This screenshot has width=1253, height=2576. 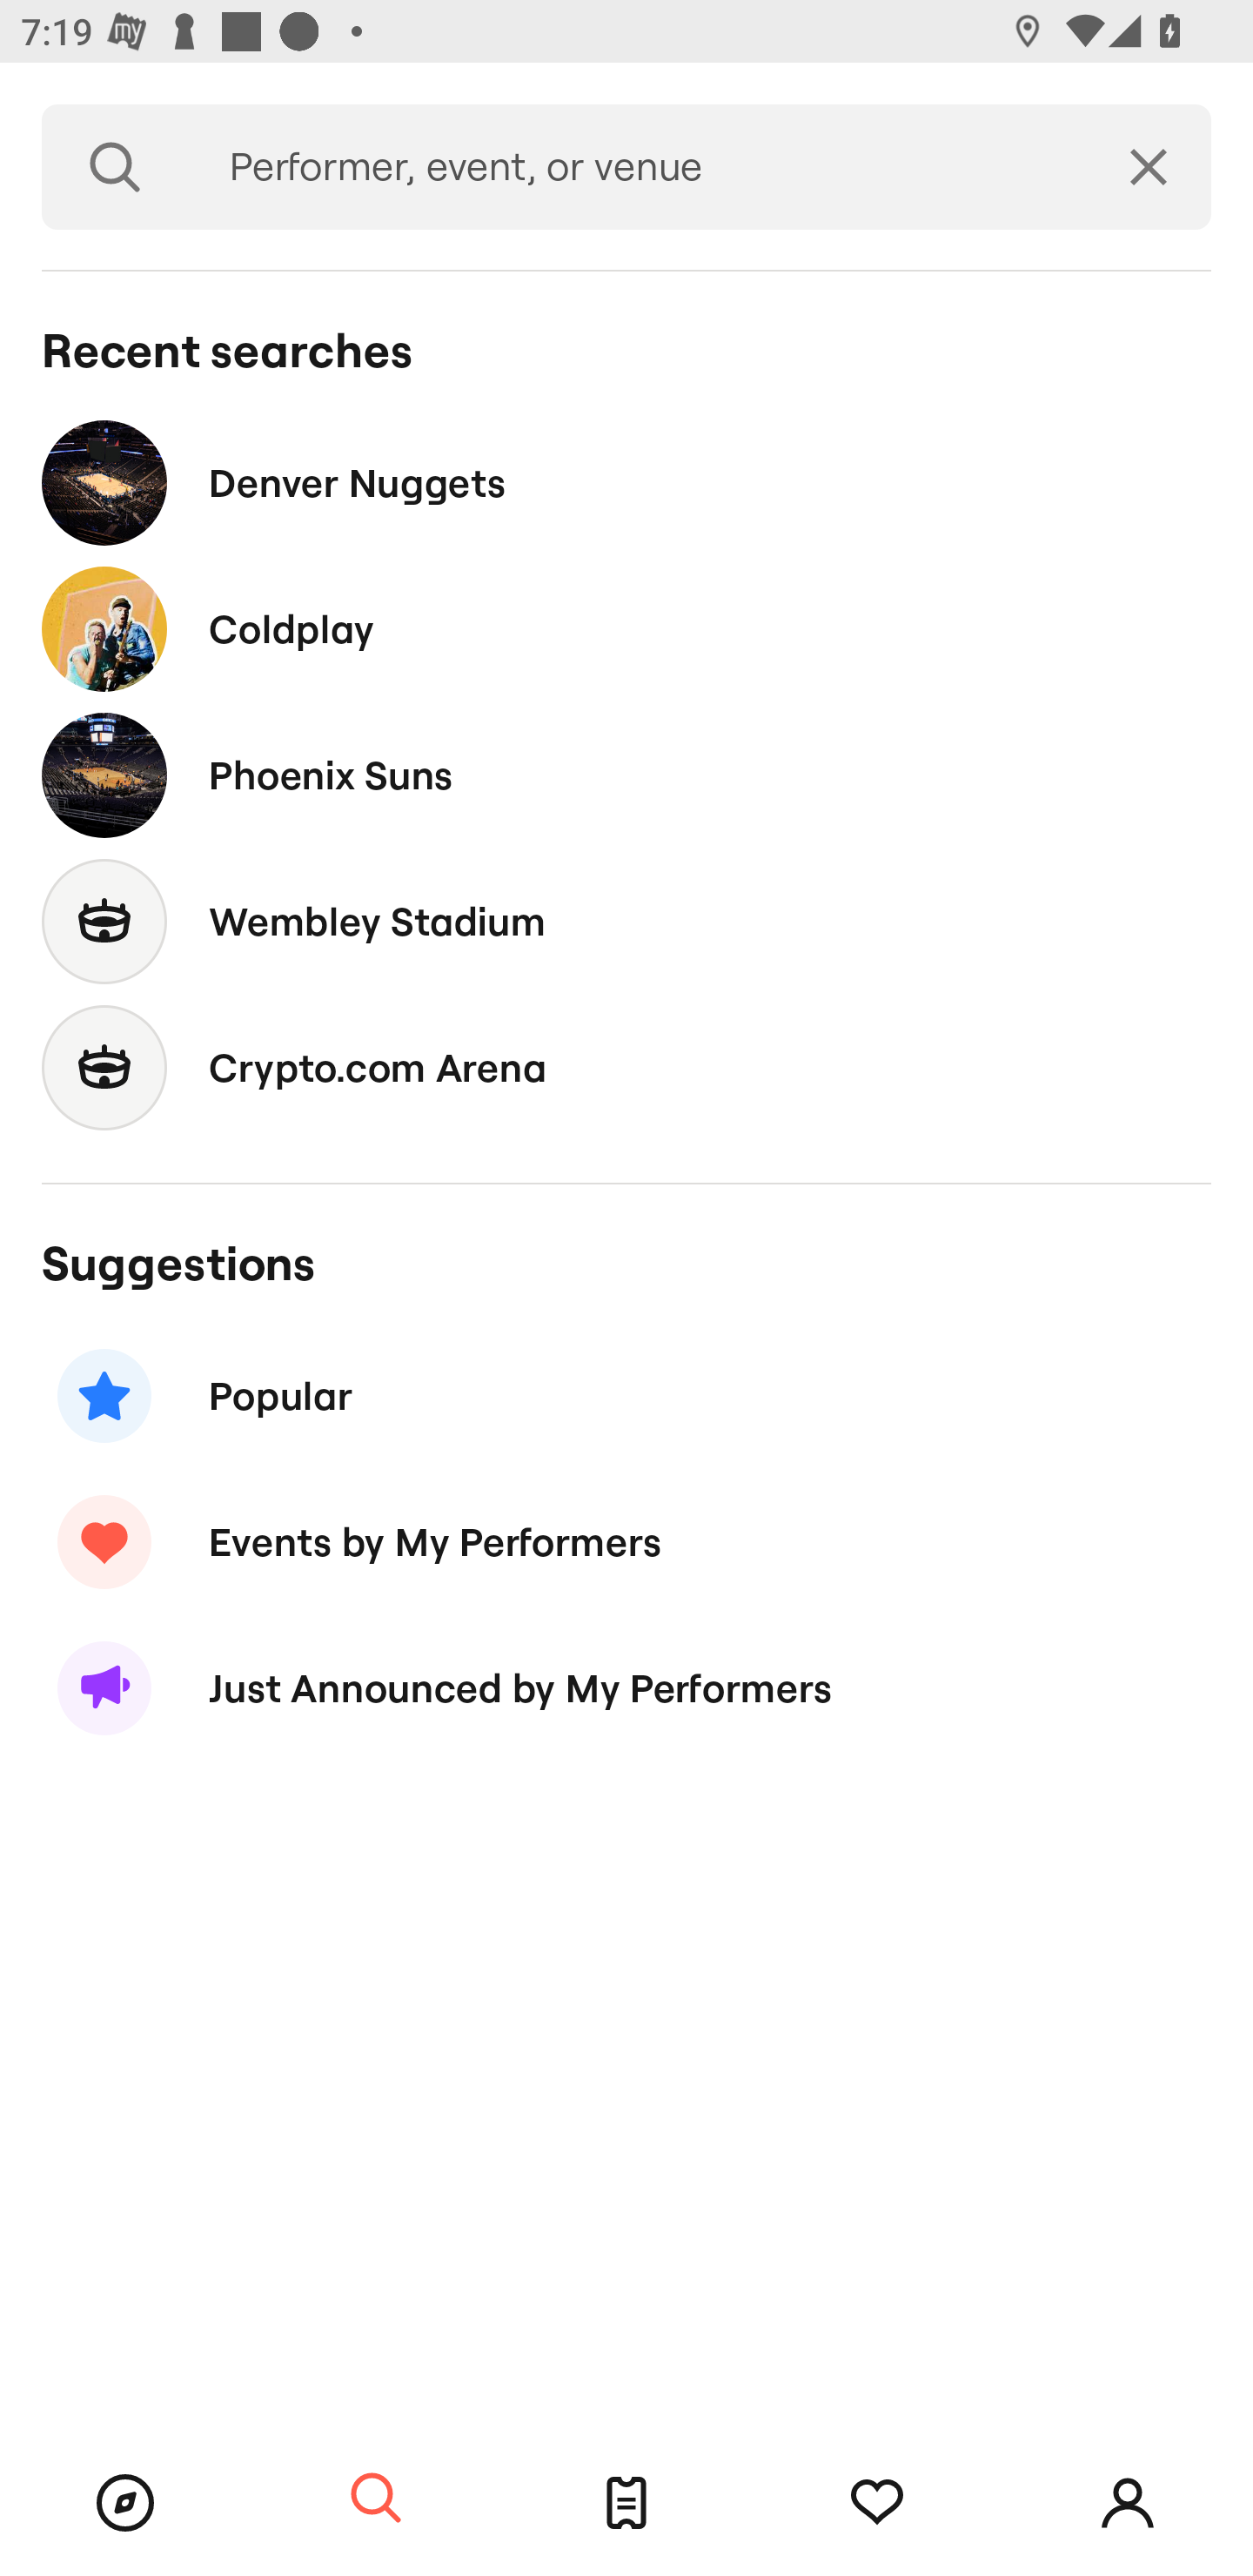 I want to click on Clear, so click(x=1149, y=167).